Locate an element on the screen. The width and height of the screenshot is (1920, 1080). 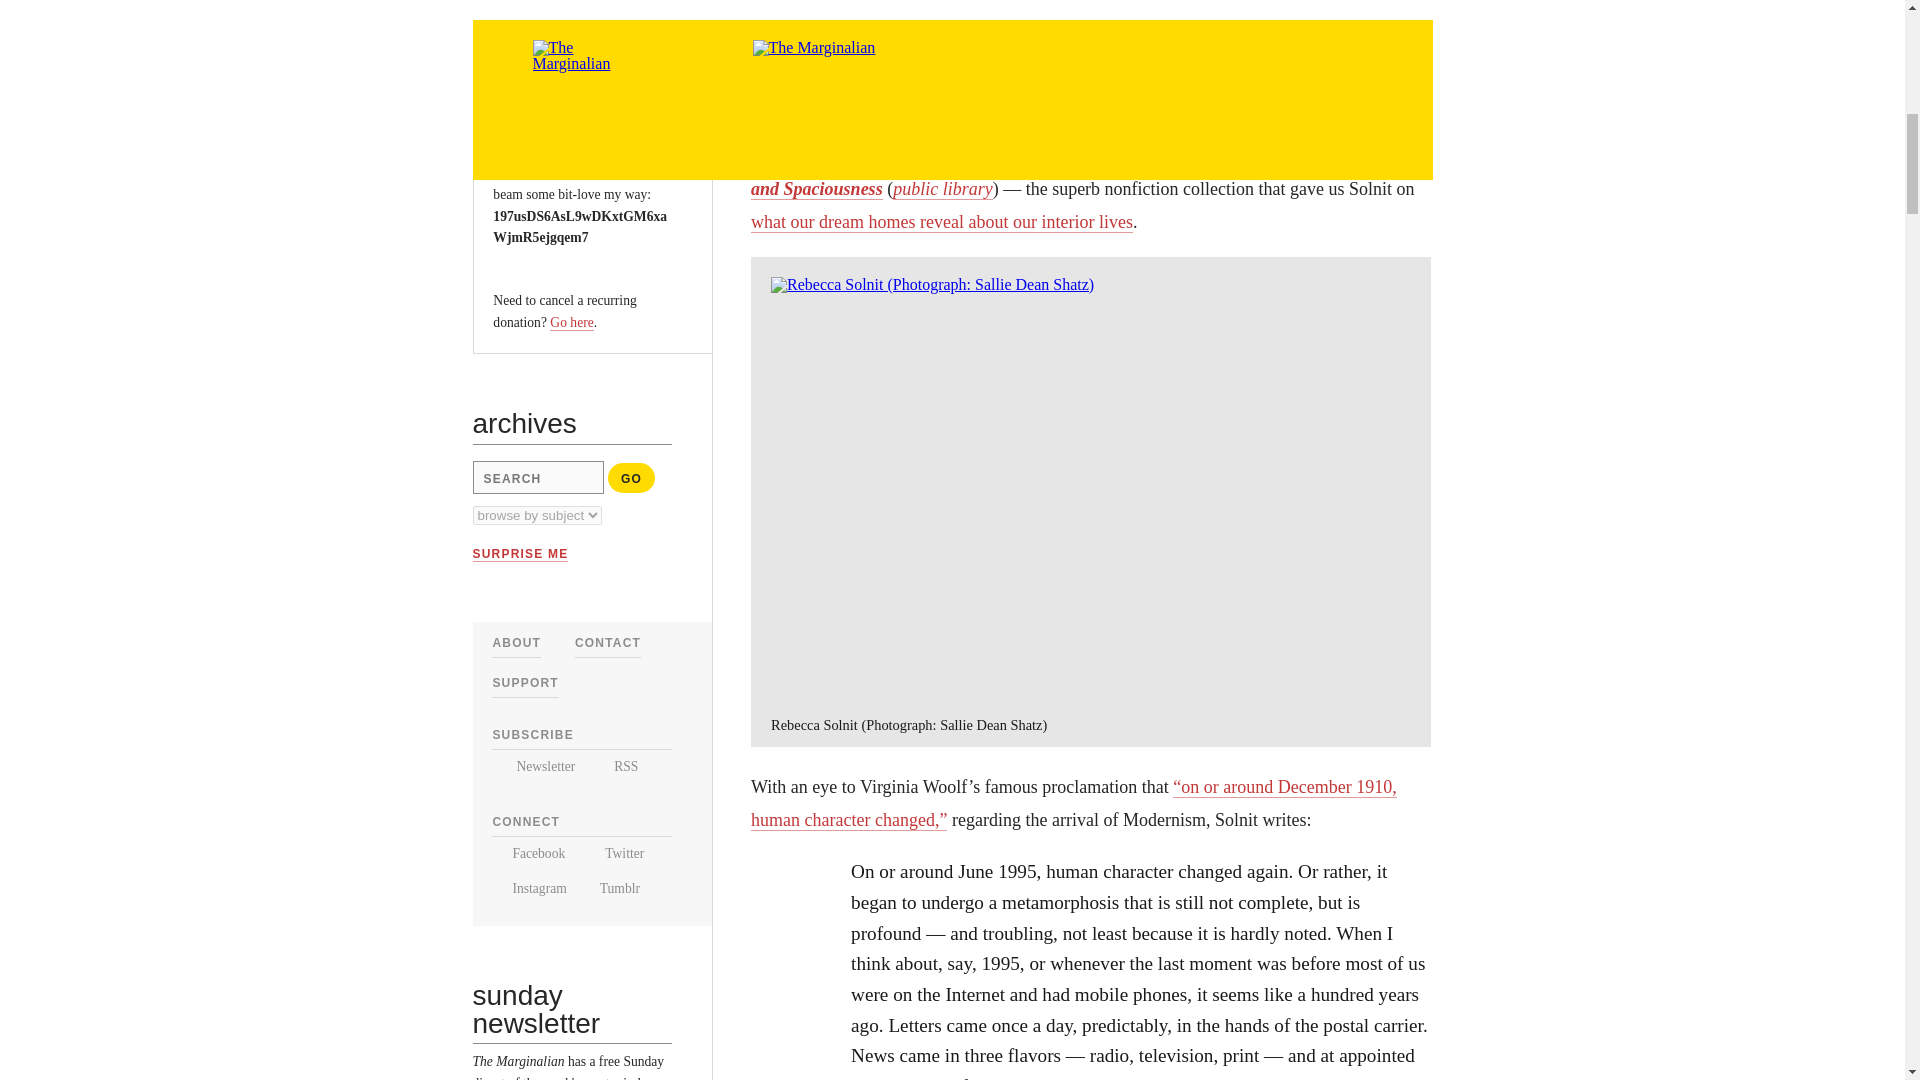
Go is located at coordinates (631, 478).